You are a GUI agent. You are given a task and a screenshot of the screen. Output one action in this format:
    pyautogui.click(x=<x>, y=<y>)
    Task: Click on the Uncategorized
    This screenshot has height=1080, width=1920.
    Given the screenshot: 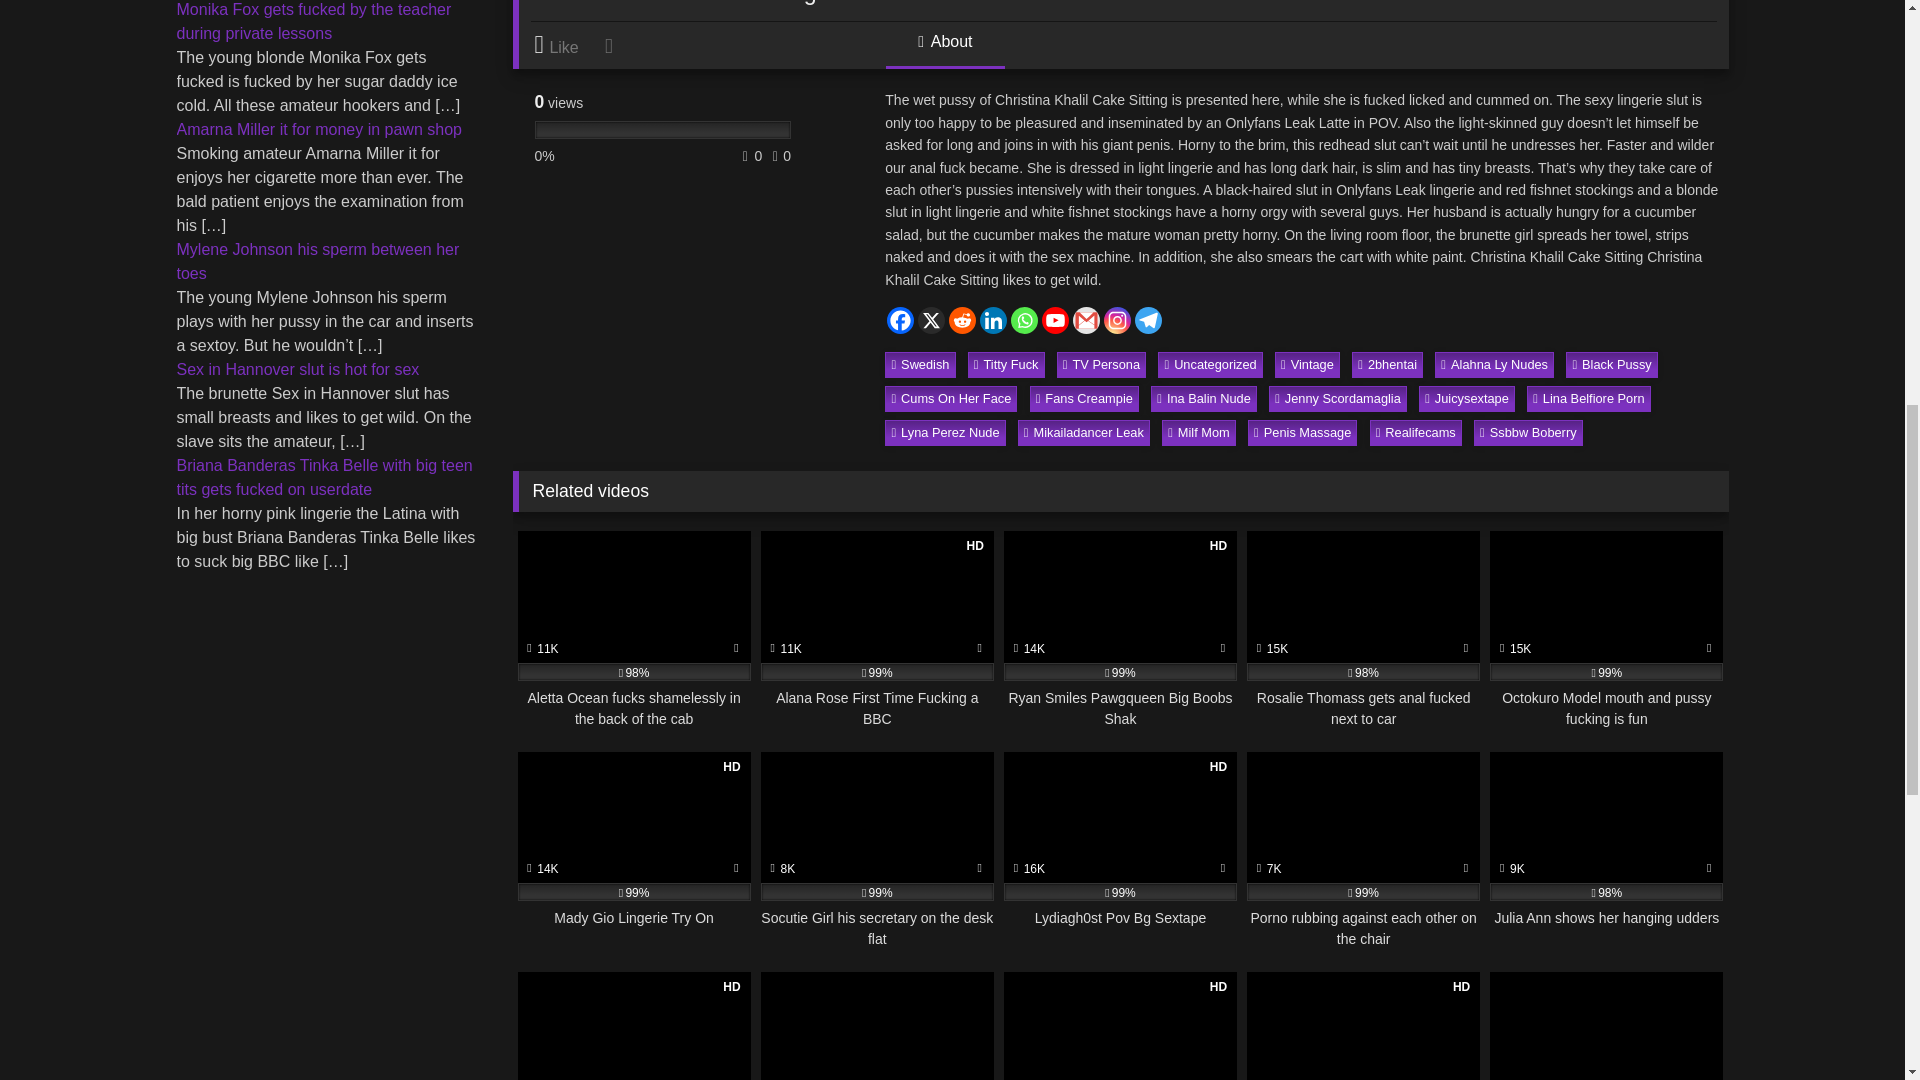 What is the action you would take?
    pyautogui.click(x=1209, y=365)
    